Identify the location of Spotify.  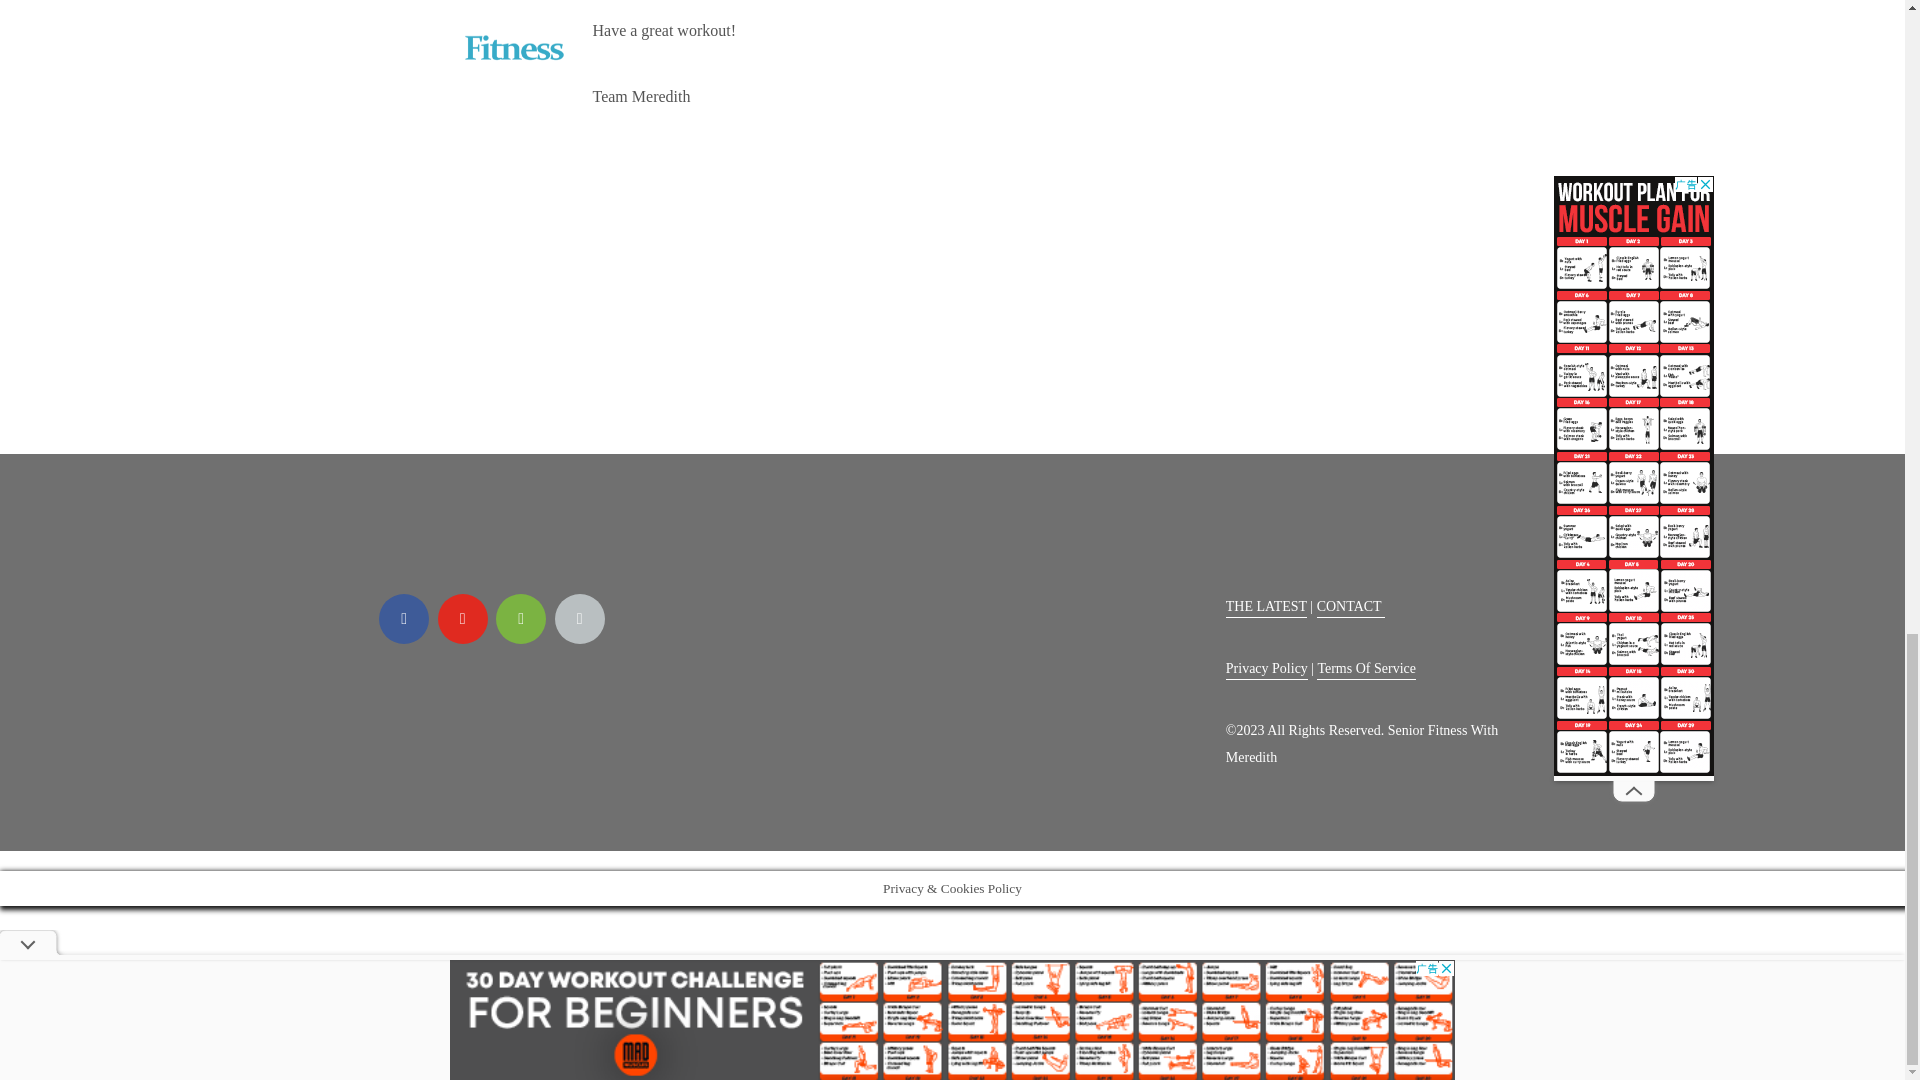
(520, 618).